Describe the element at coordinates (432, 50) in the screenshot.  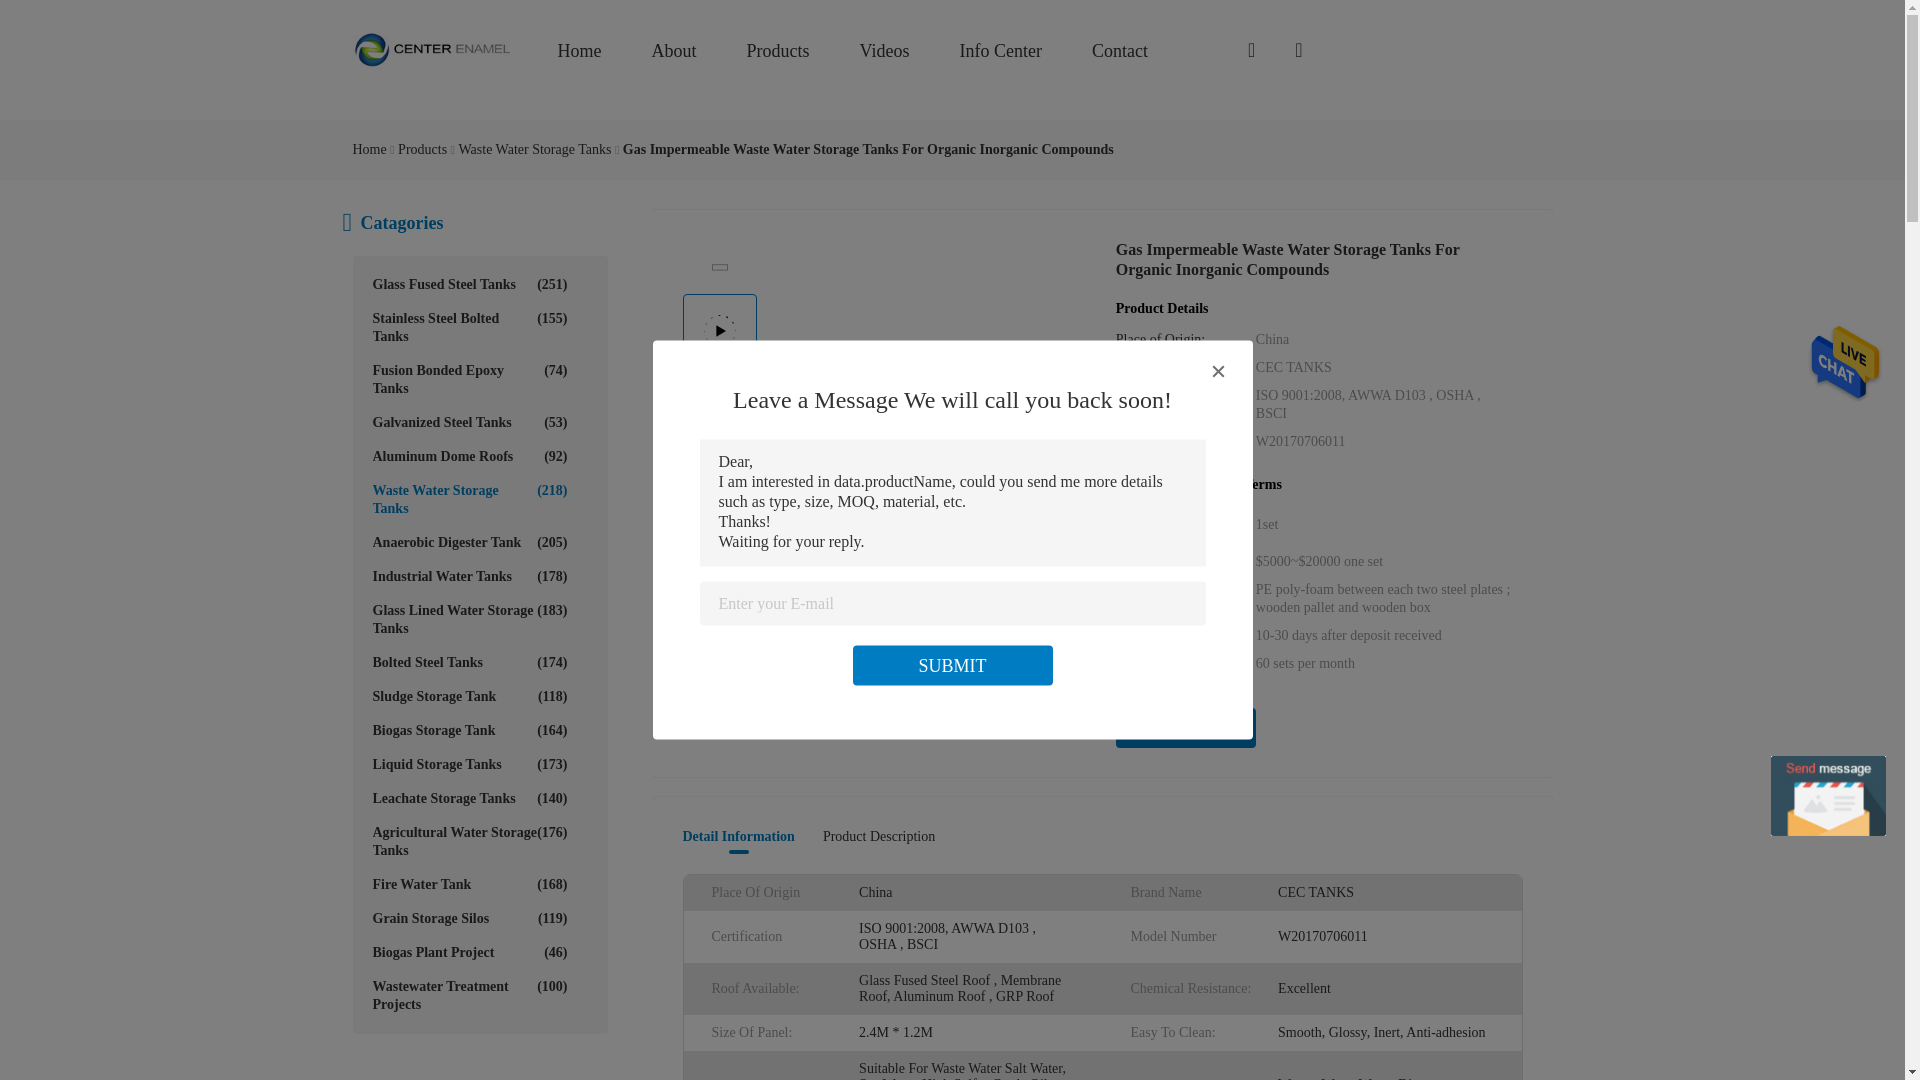
I see `Shijiazhuang Zhengzhong Technology Co., Ltd` at that location.